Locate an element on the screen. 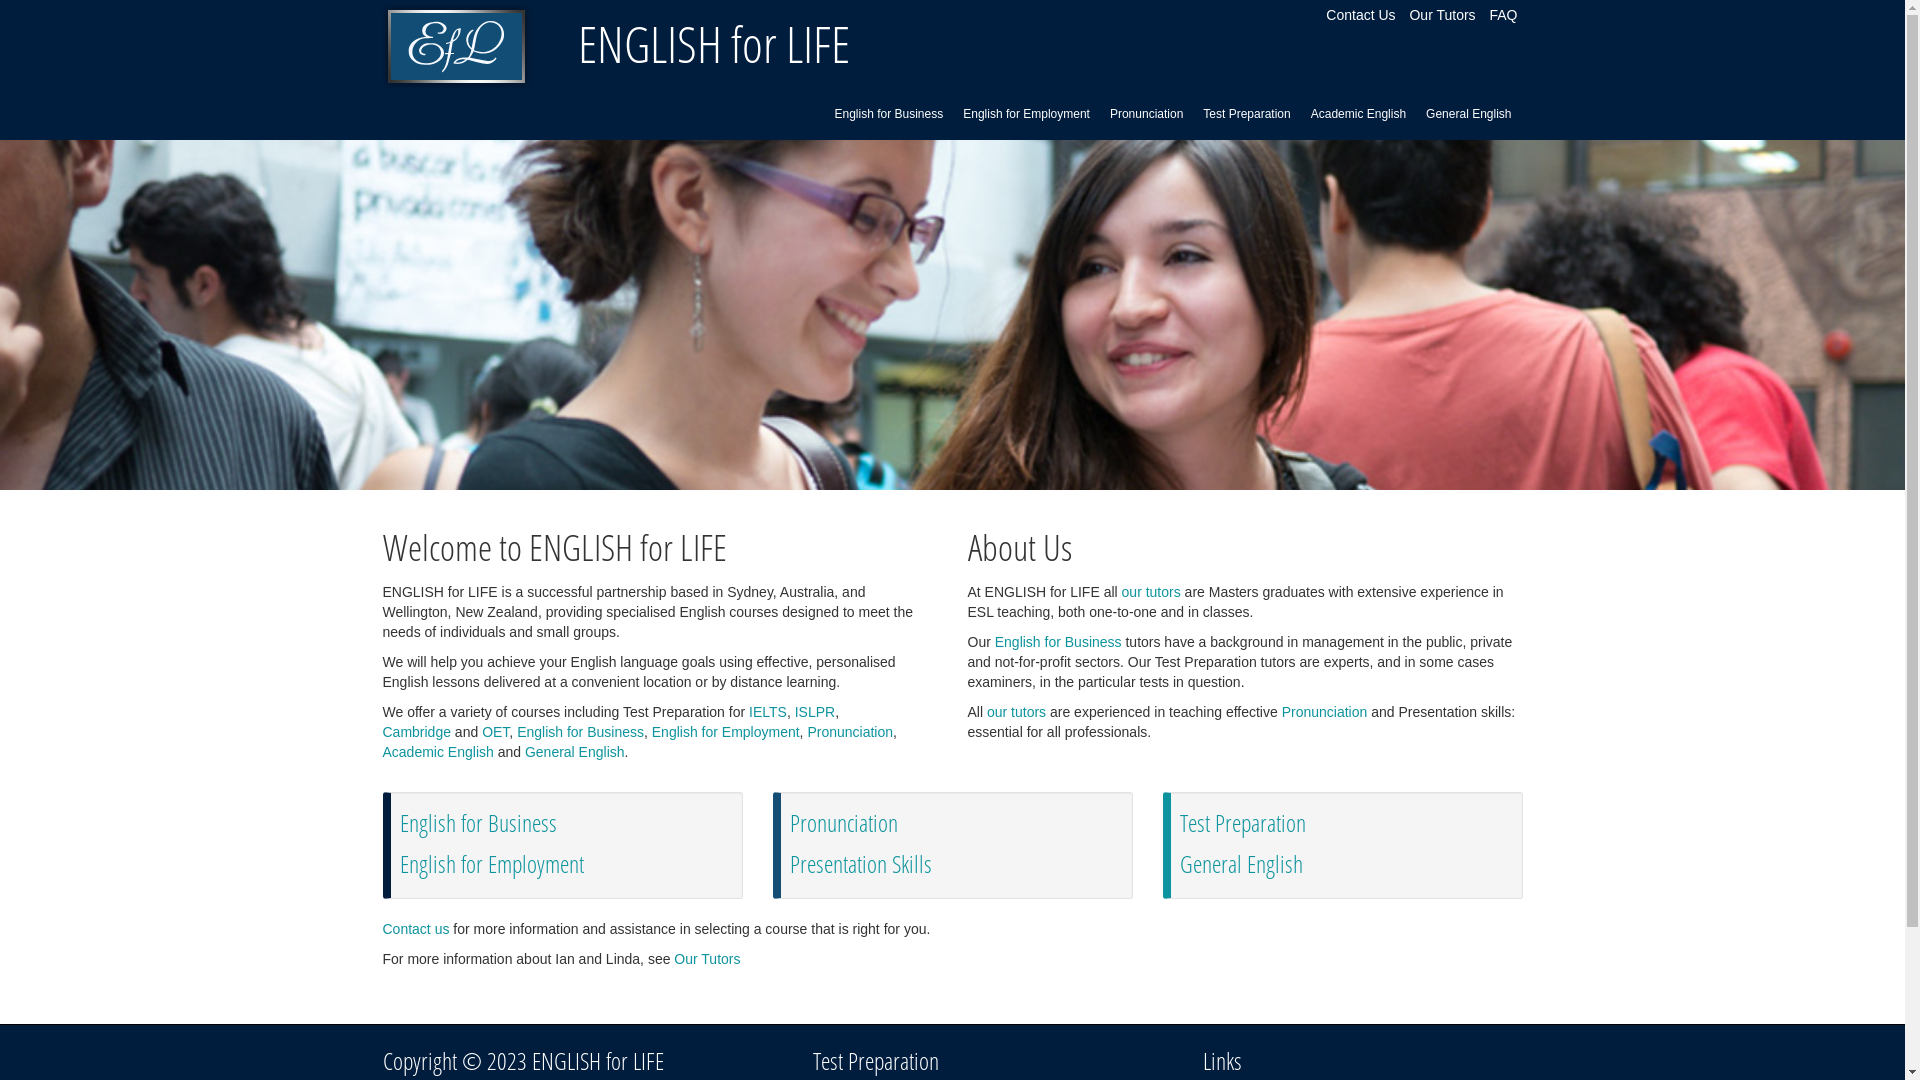  English for Employment is located at coordinates (1026, 114).